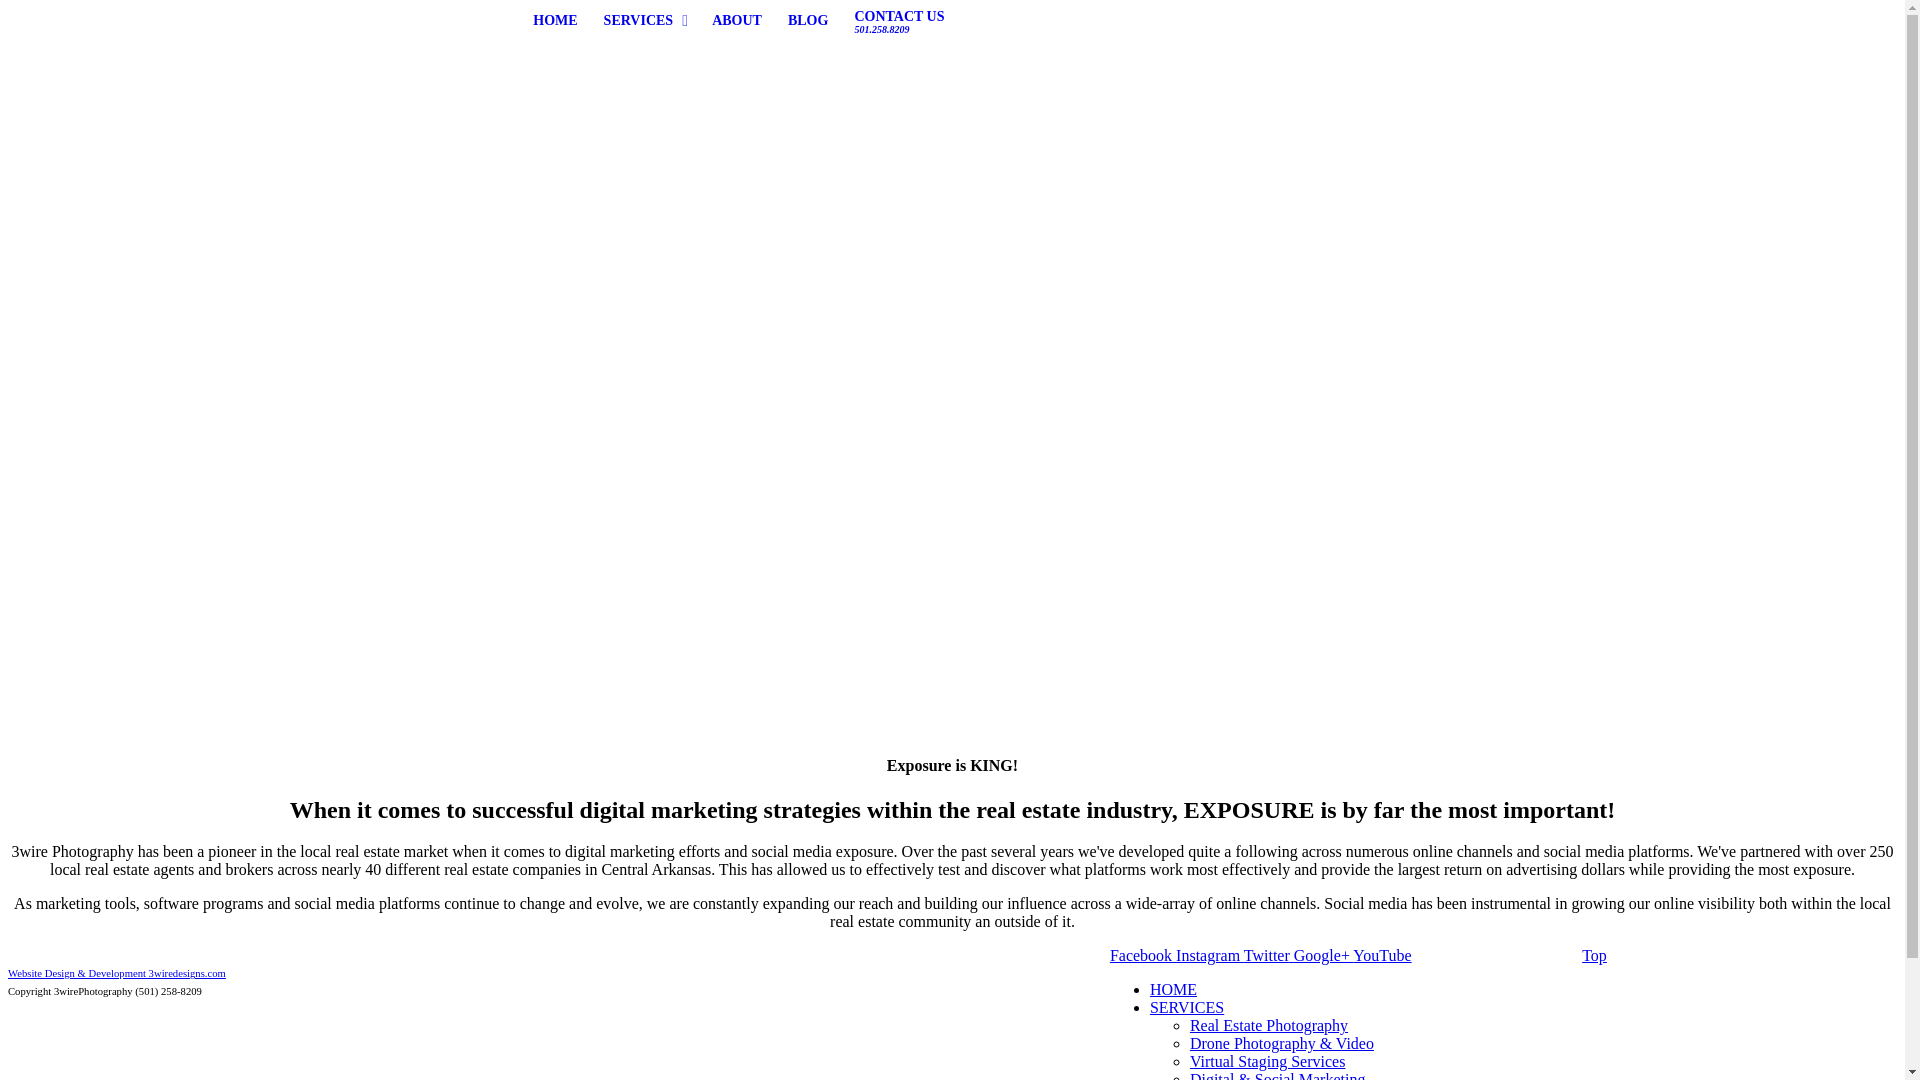  Describe the element at coordinates (1268, 1062) in the screenshot. I see `Virtual Staging Services` at that location.